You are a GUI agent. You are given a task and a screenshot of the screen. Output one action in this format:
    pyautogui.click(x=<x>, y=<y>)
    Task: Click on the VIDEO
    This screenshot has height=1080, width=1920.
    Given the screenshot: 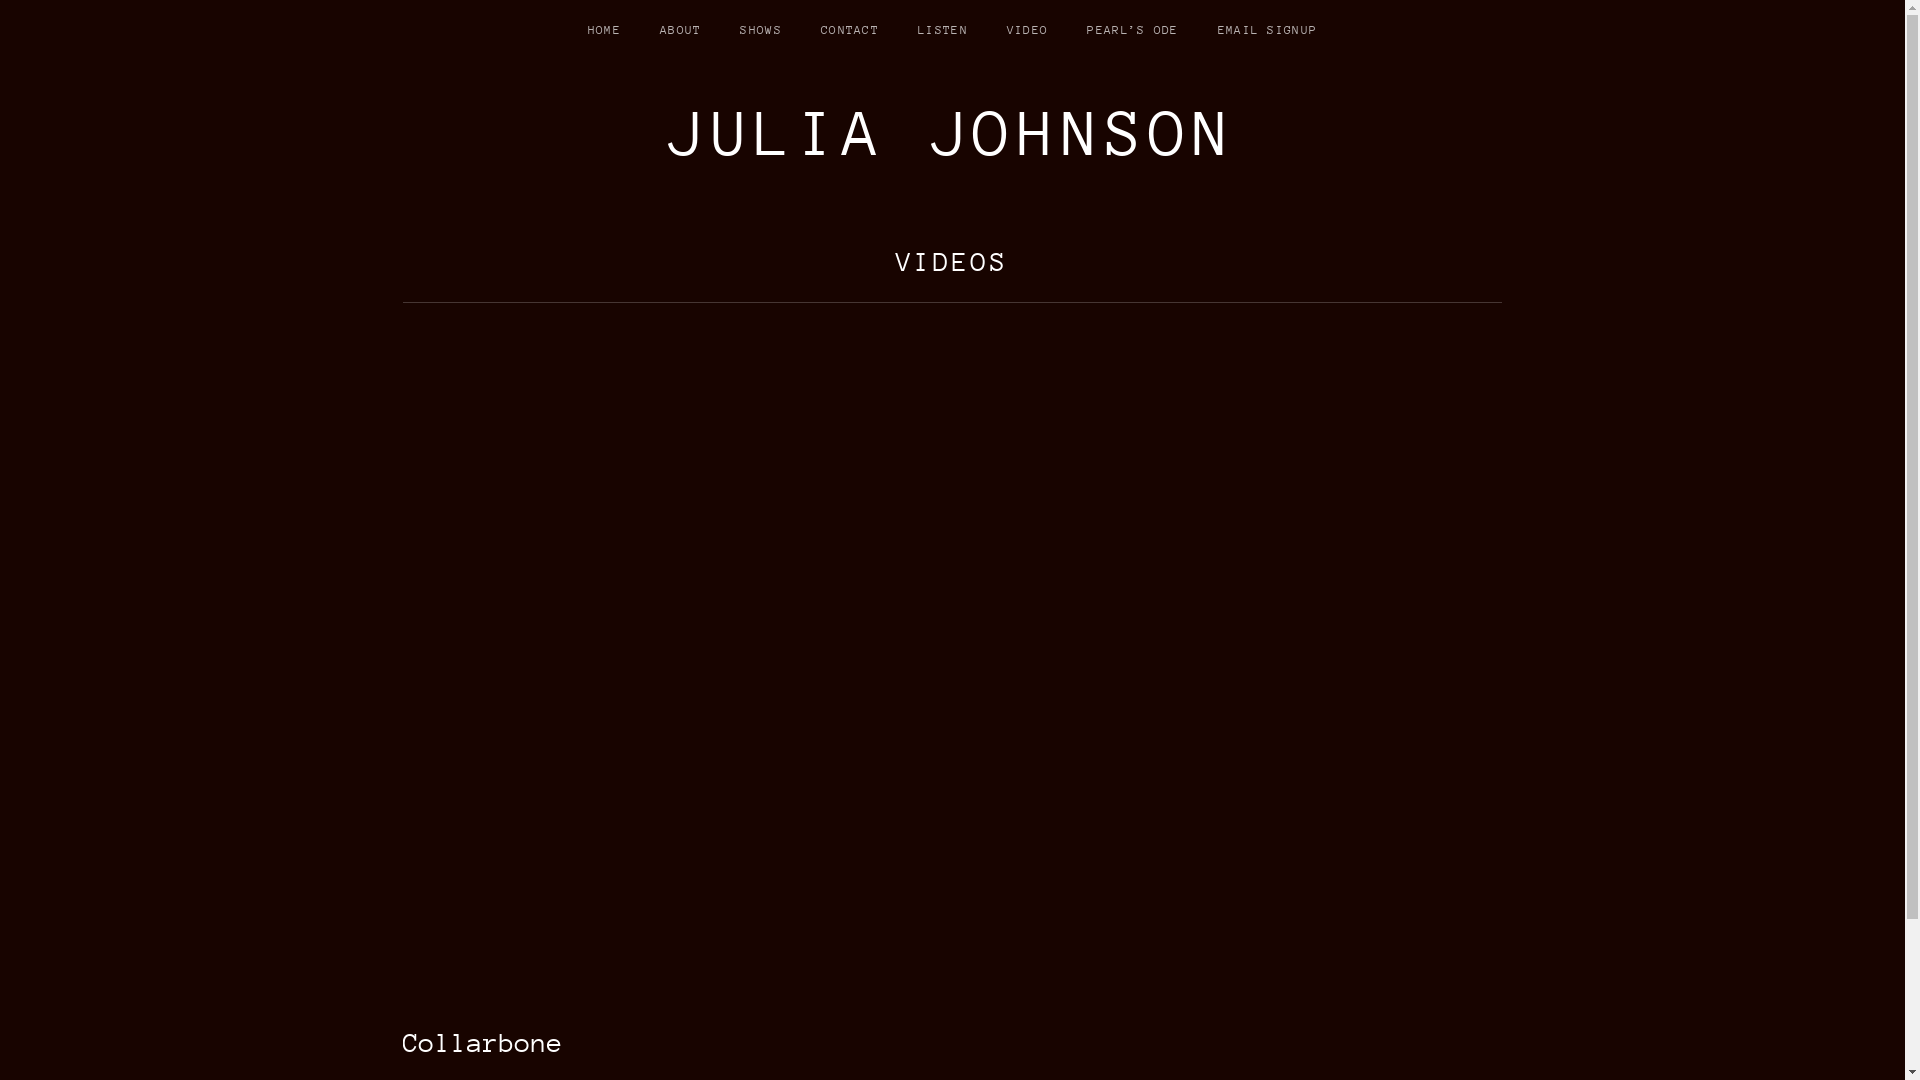 What is the action you would take?
    pyautogui.click(x=1028, y=30)
    